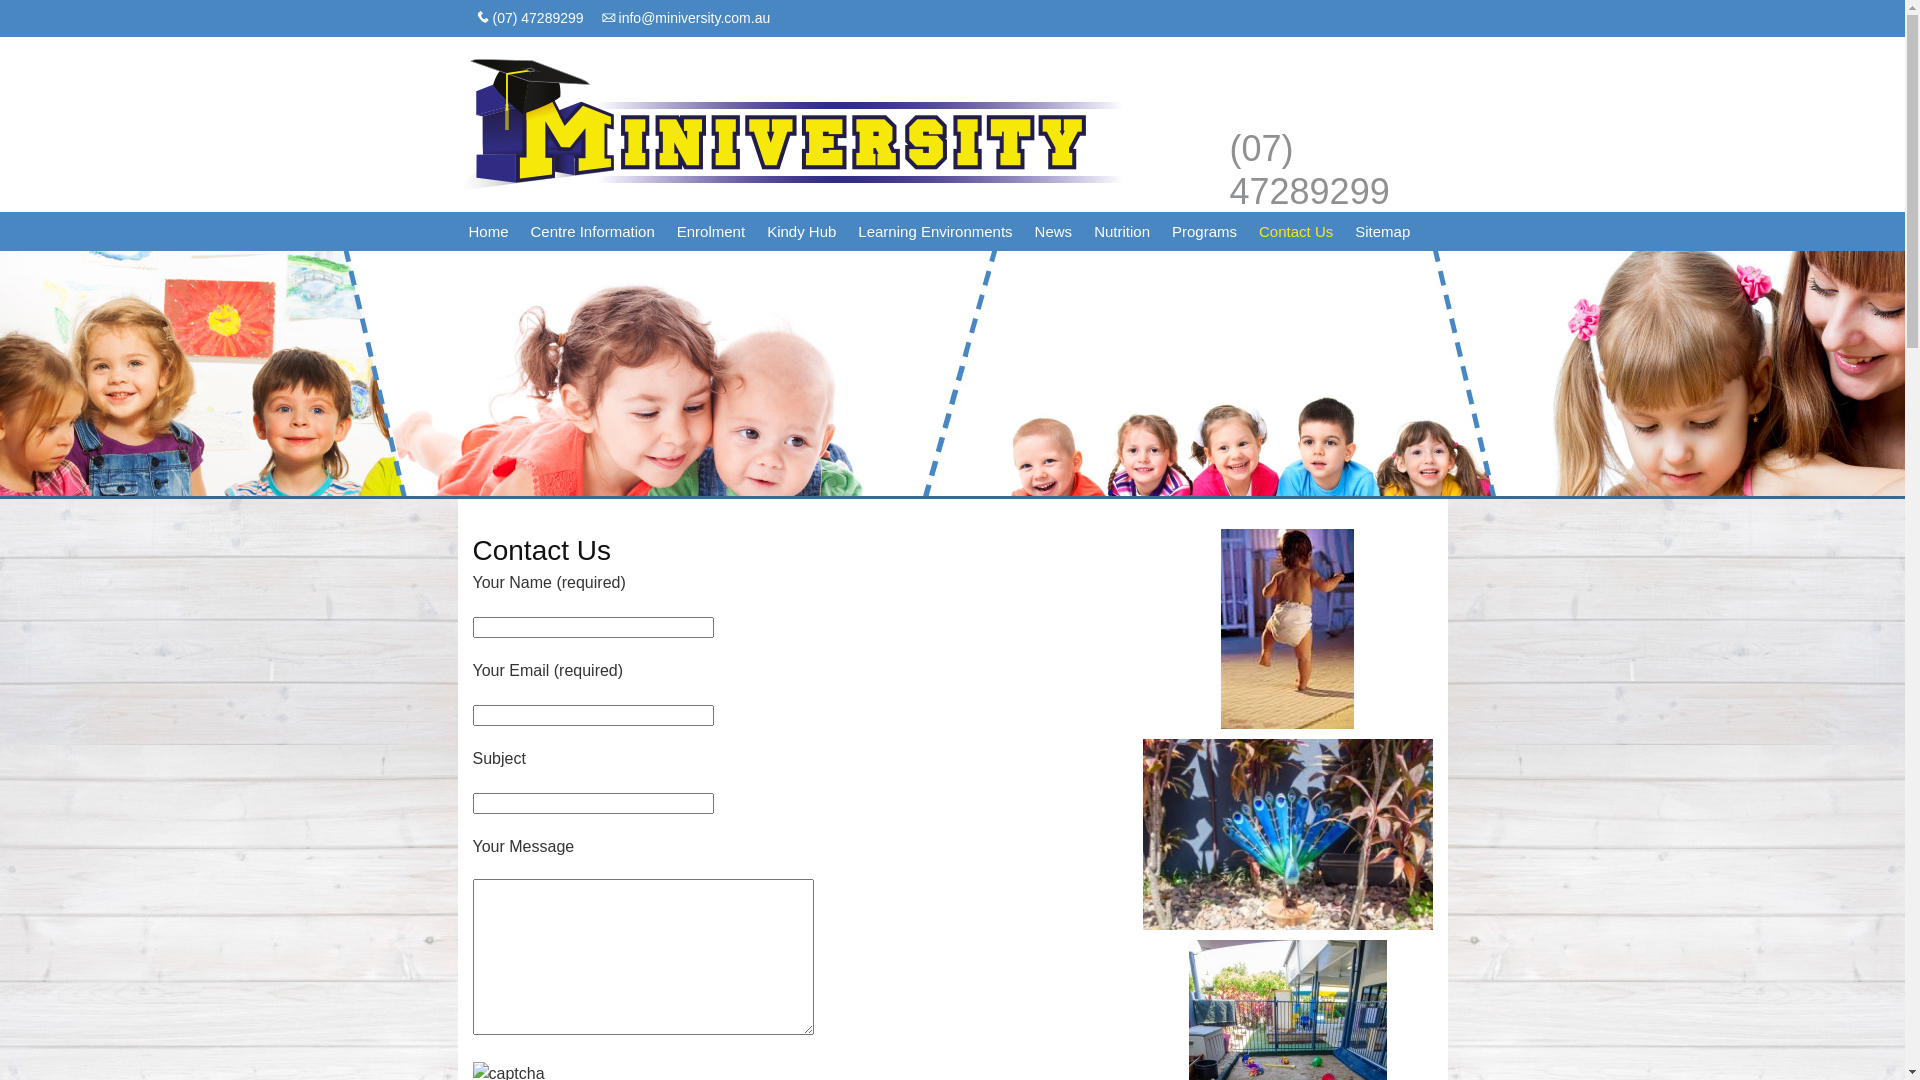 The width and height of the screenshot is (1920, 1080). I want to click on Contact Us, so click(1296, 232).